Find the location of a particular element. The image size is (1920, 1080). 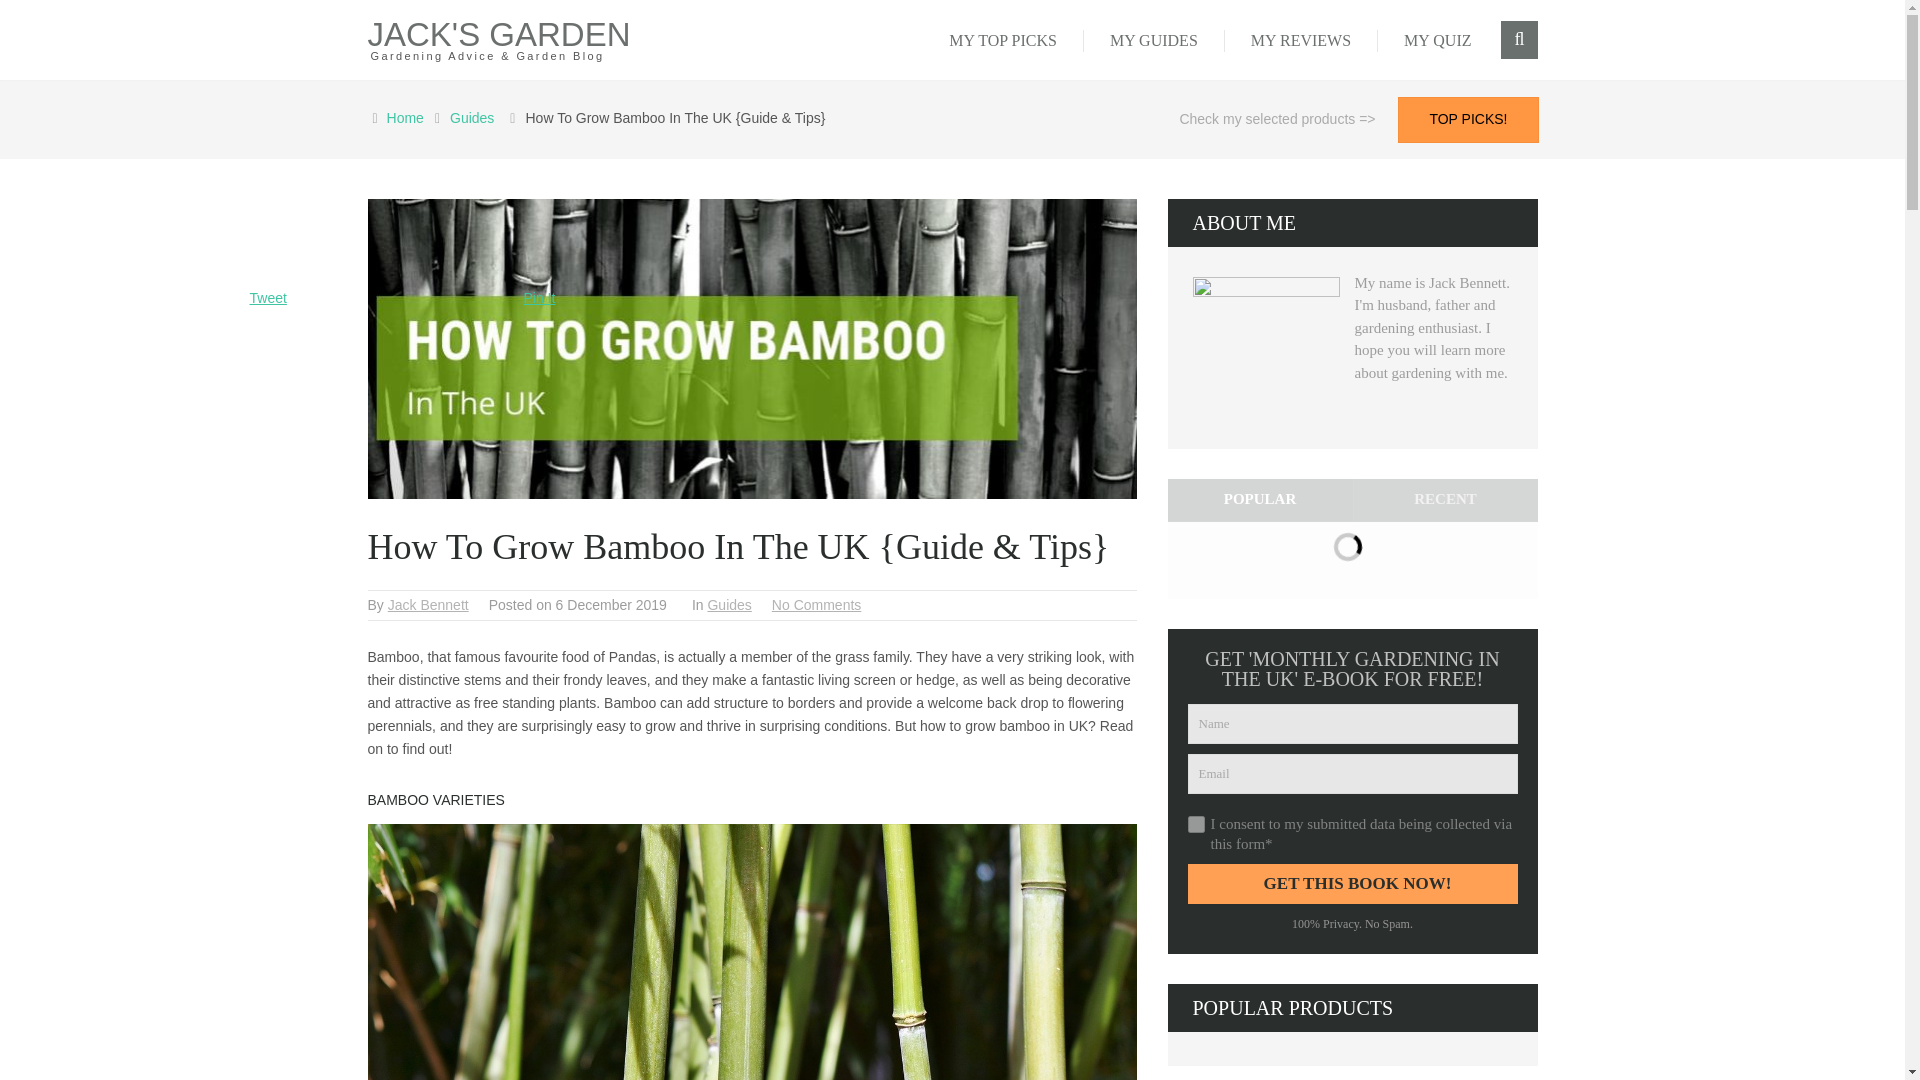

MY GUIDES is located at coordinates (1154, 40).